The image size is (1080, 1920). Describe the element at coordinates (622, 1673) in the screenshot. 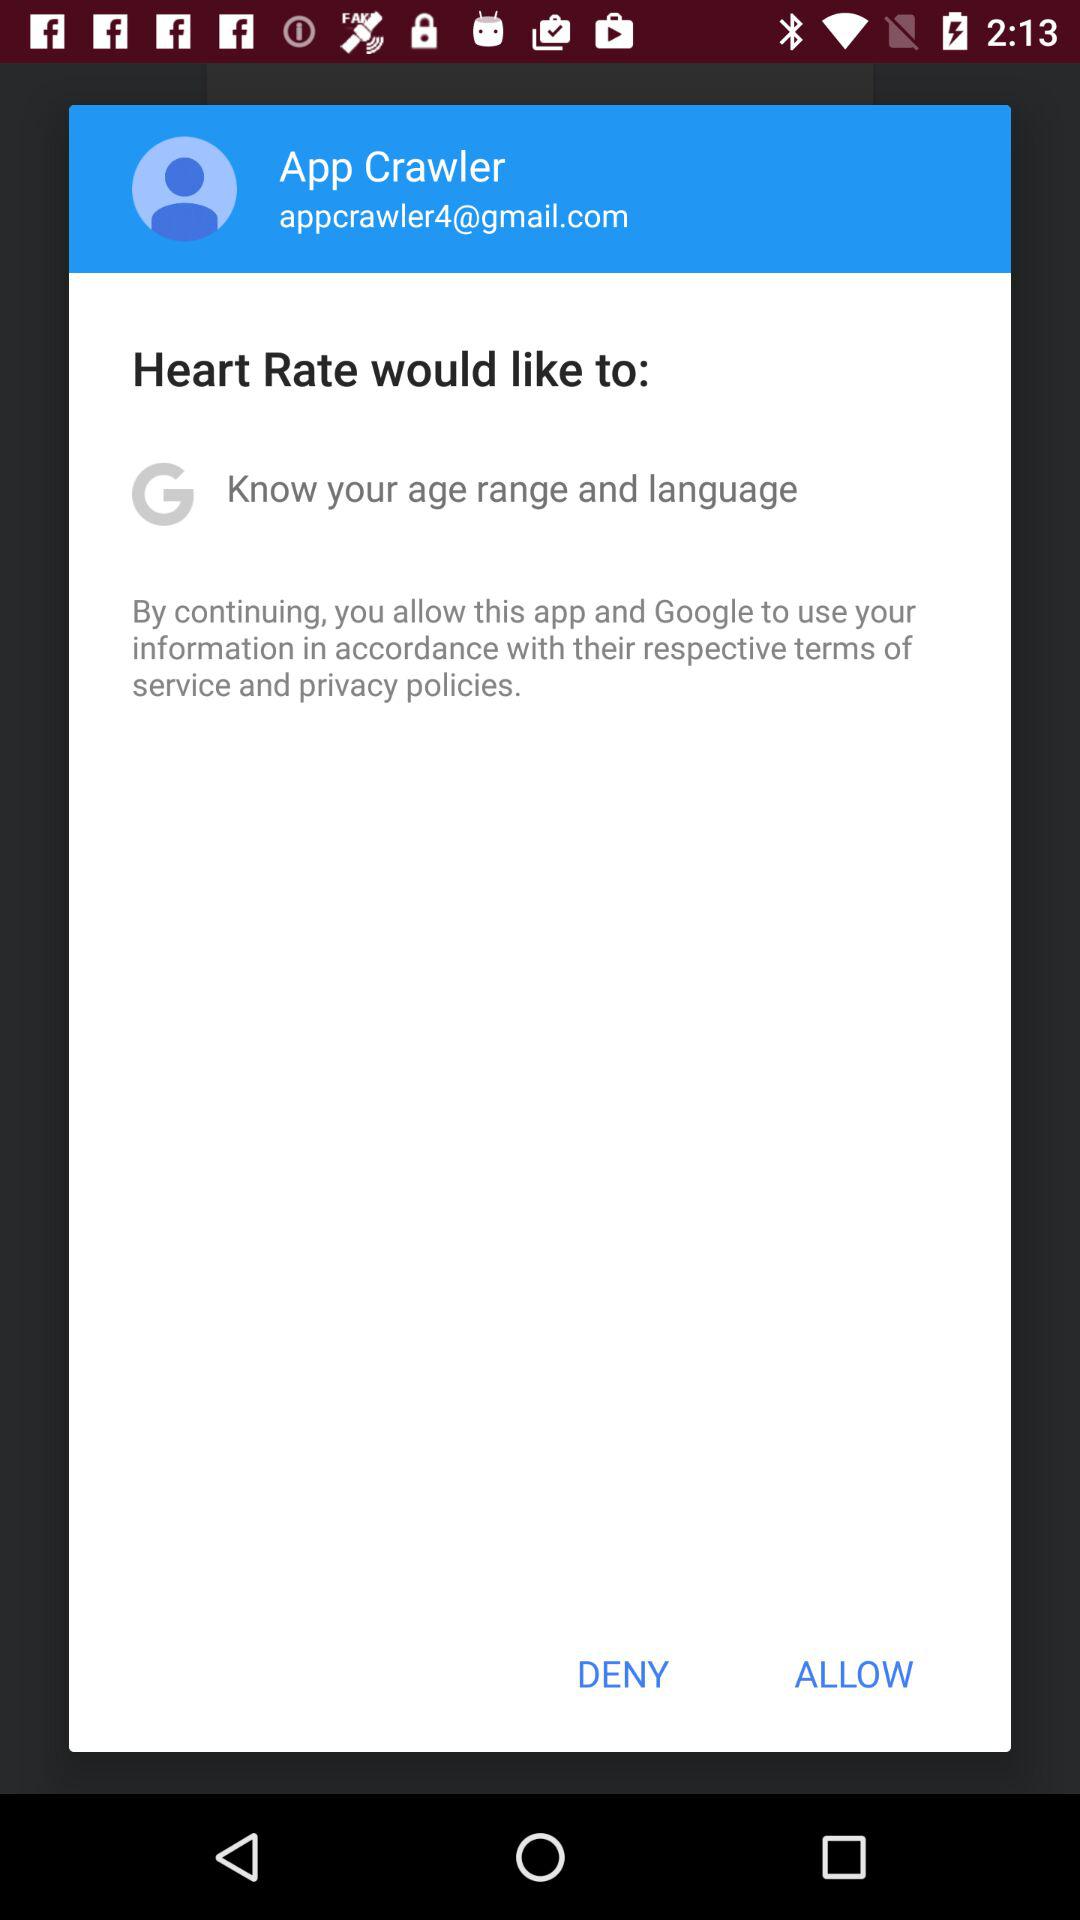

I see `turn off the deny` at that location.